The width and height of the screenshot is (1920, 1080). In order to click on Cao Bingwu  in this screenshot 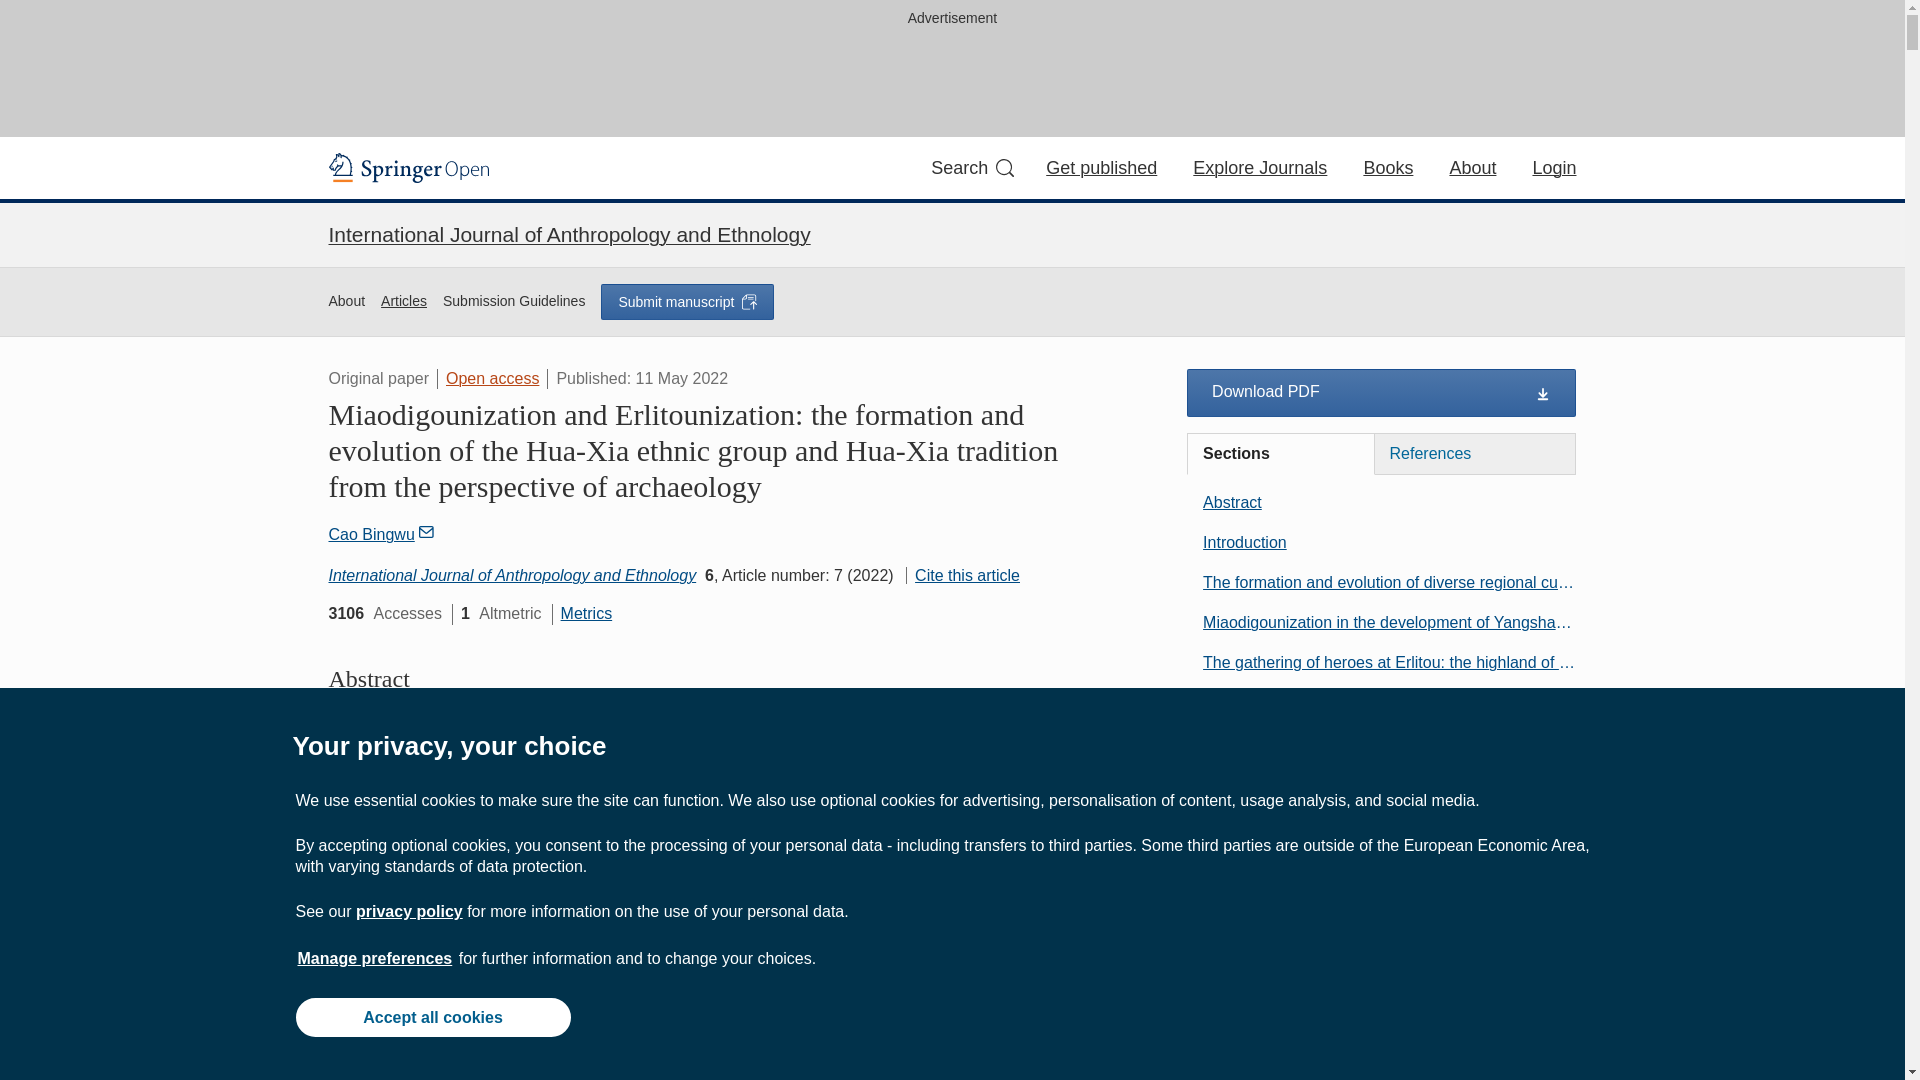, I will do `click(384, 534)`.